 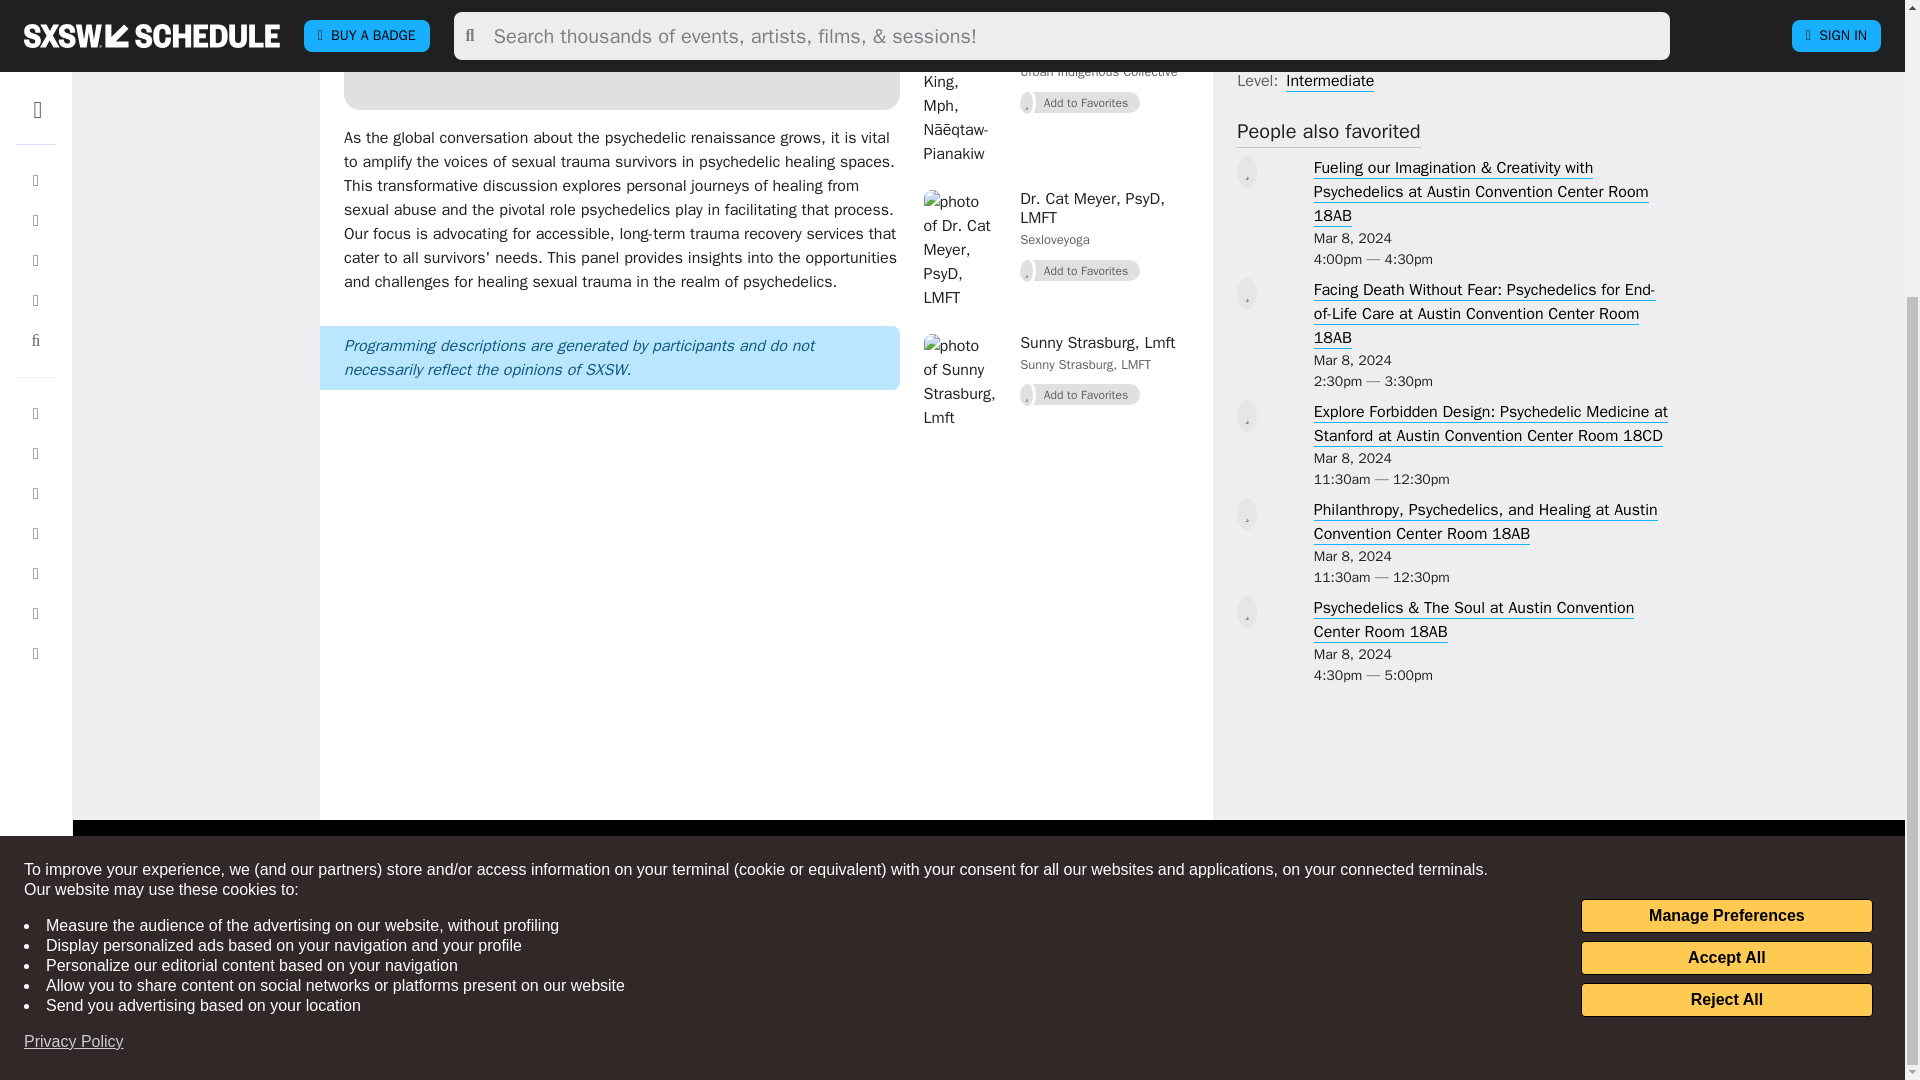 I want to click on Accept All, so click(x=1726, y=562).